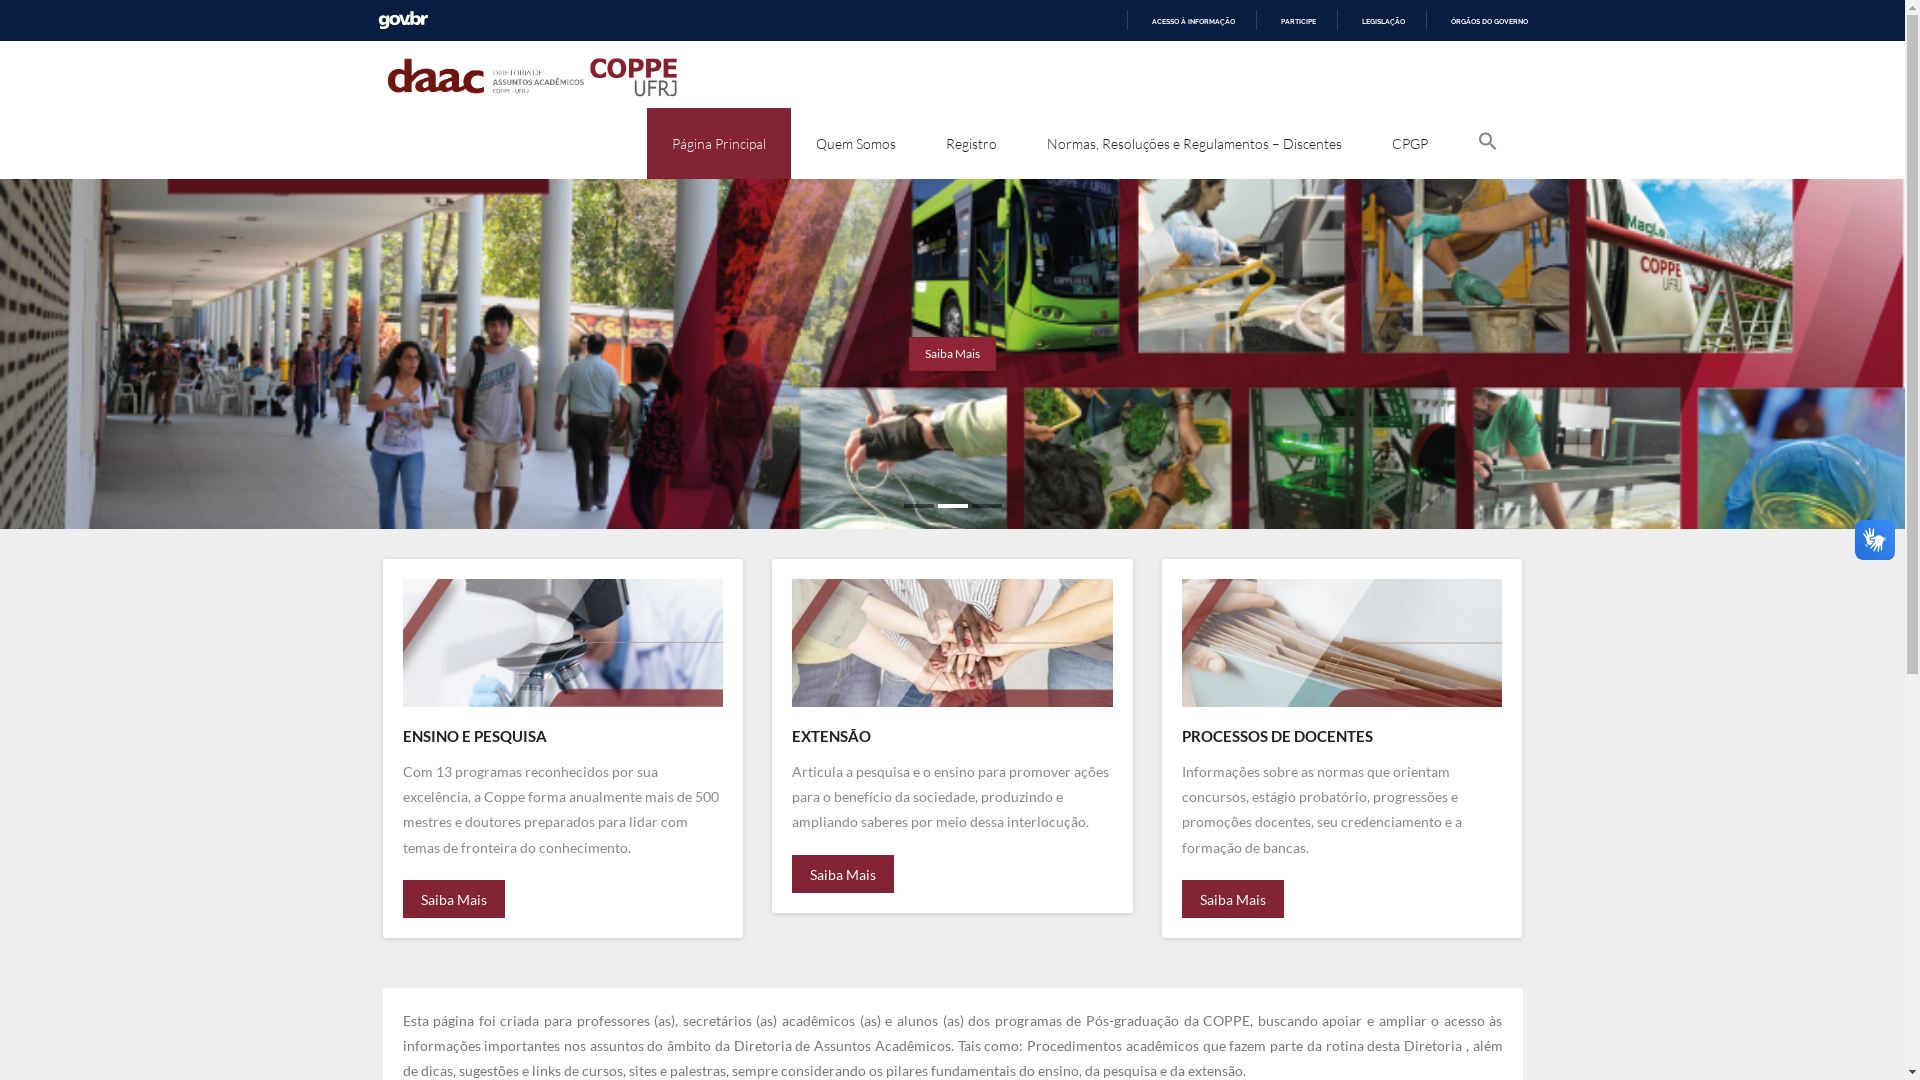 The image size is (1920, 1080). I want to click on GOVBR, so click(403, 20).